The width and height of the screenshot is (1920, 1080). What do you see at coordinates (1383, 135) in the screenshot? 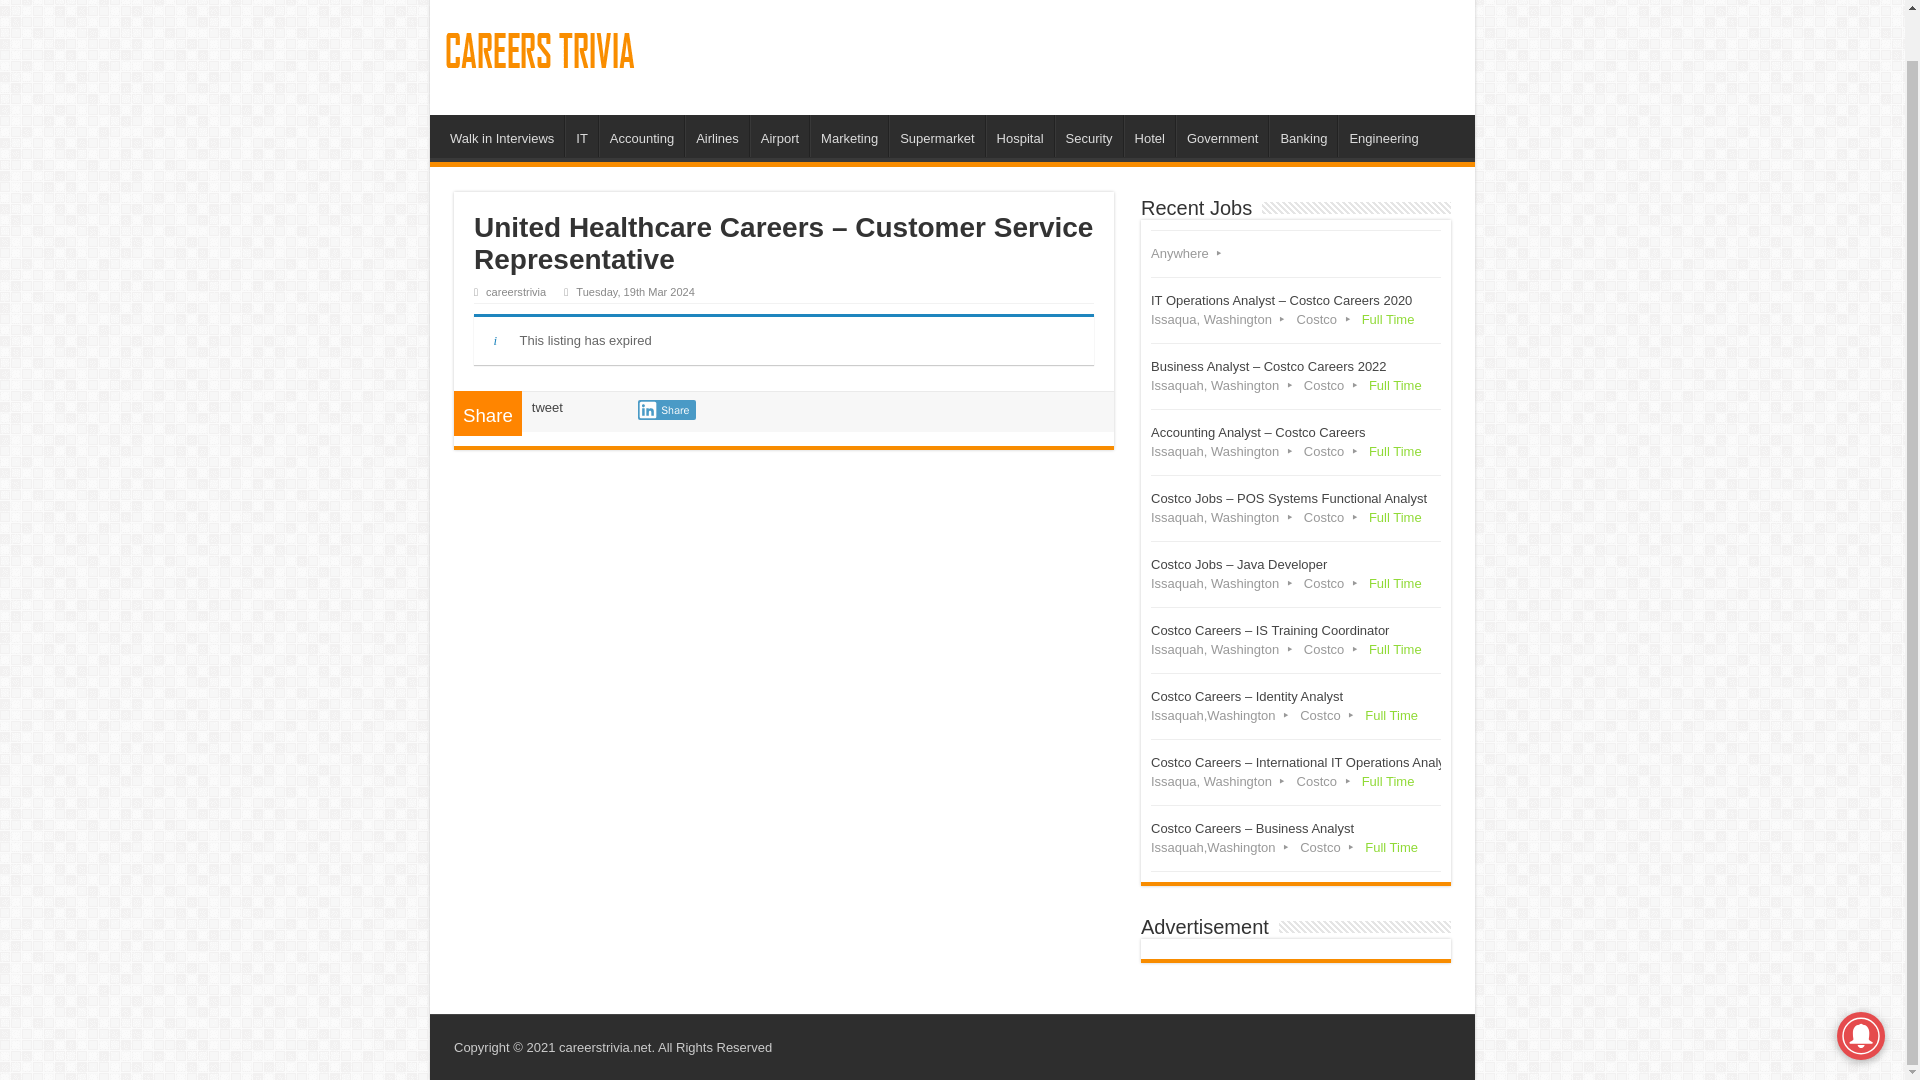
I see `Engineering` at bounding box center [1383, 135].